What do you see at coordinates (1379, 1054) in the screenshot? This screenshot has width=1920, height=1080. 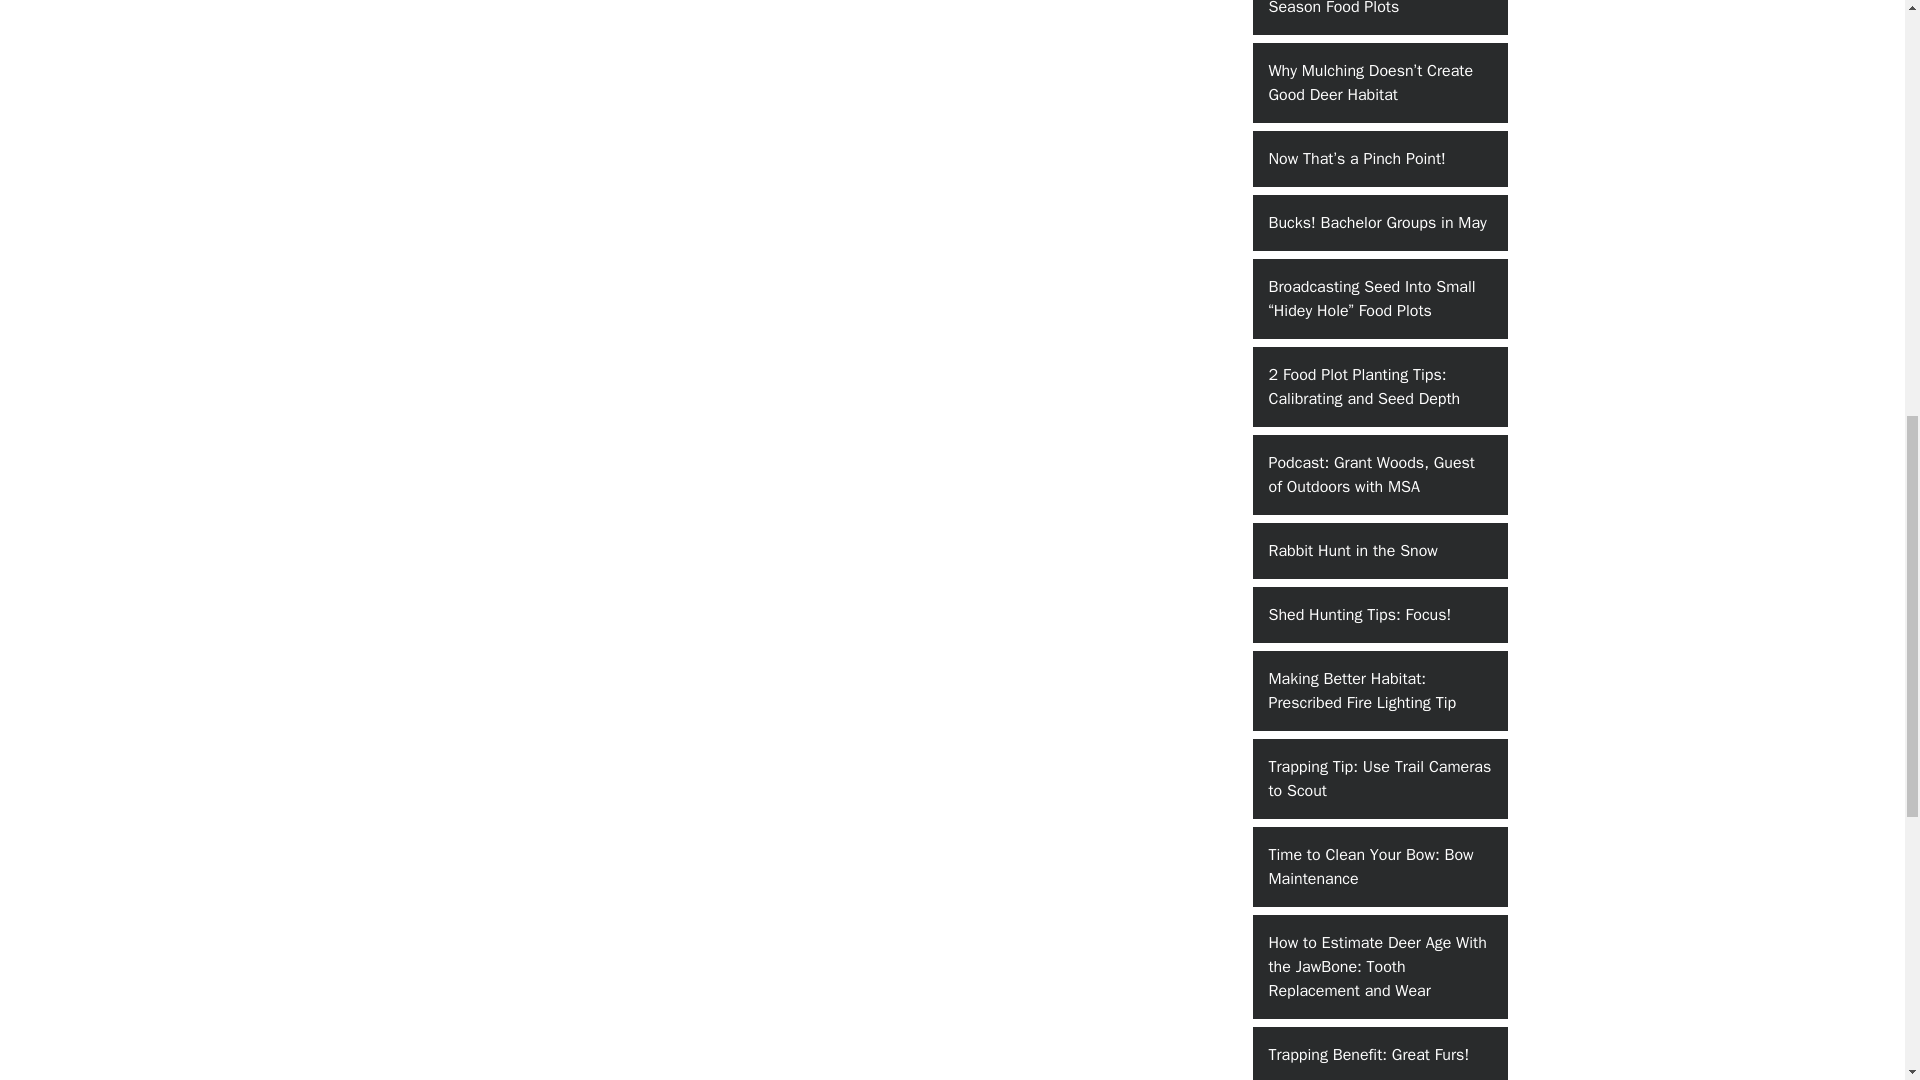 I see `Trapping Benefit: Great Furs!` at bounding box center [1379, 1054].